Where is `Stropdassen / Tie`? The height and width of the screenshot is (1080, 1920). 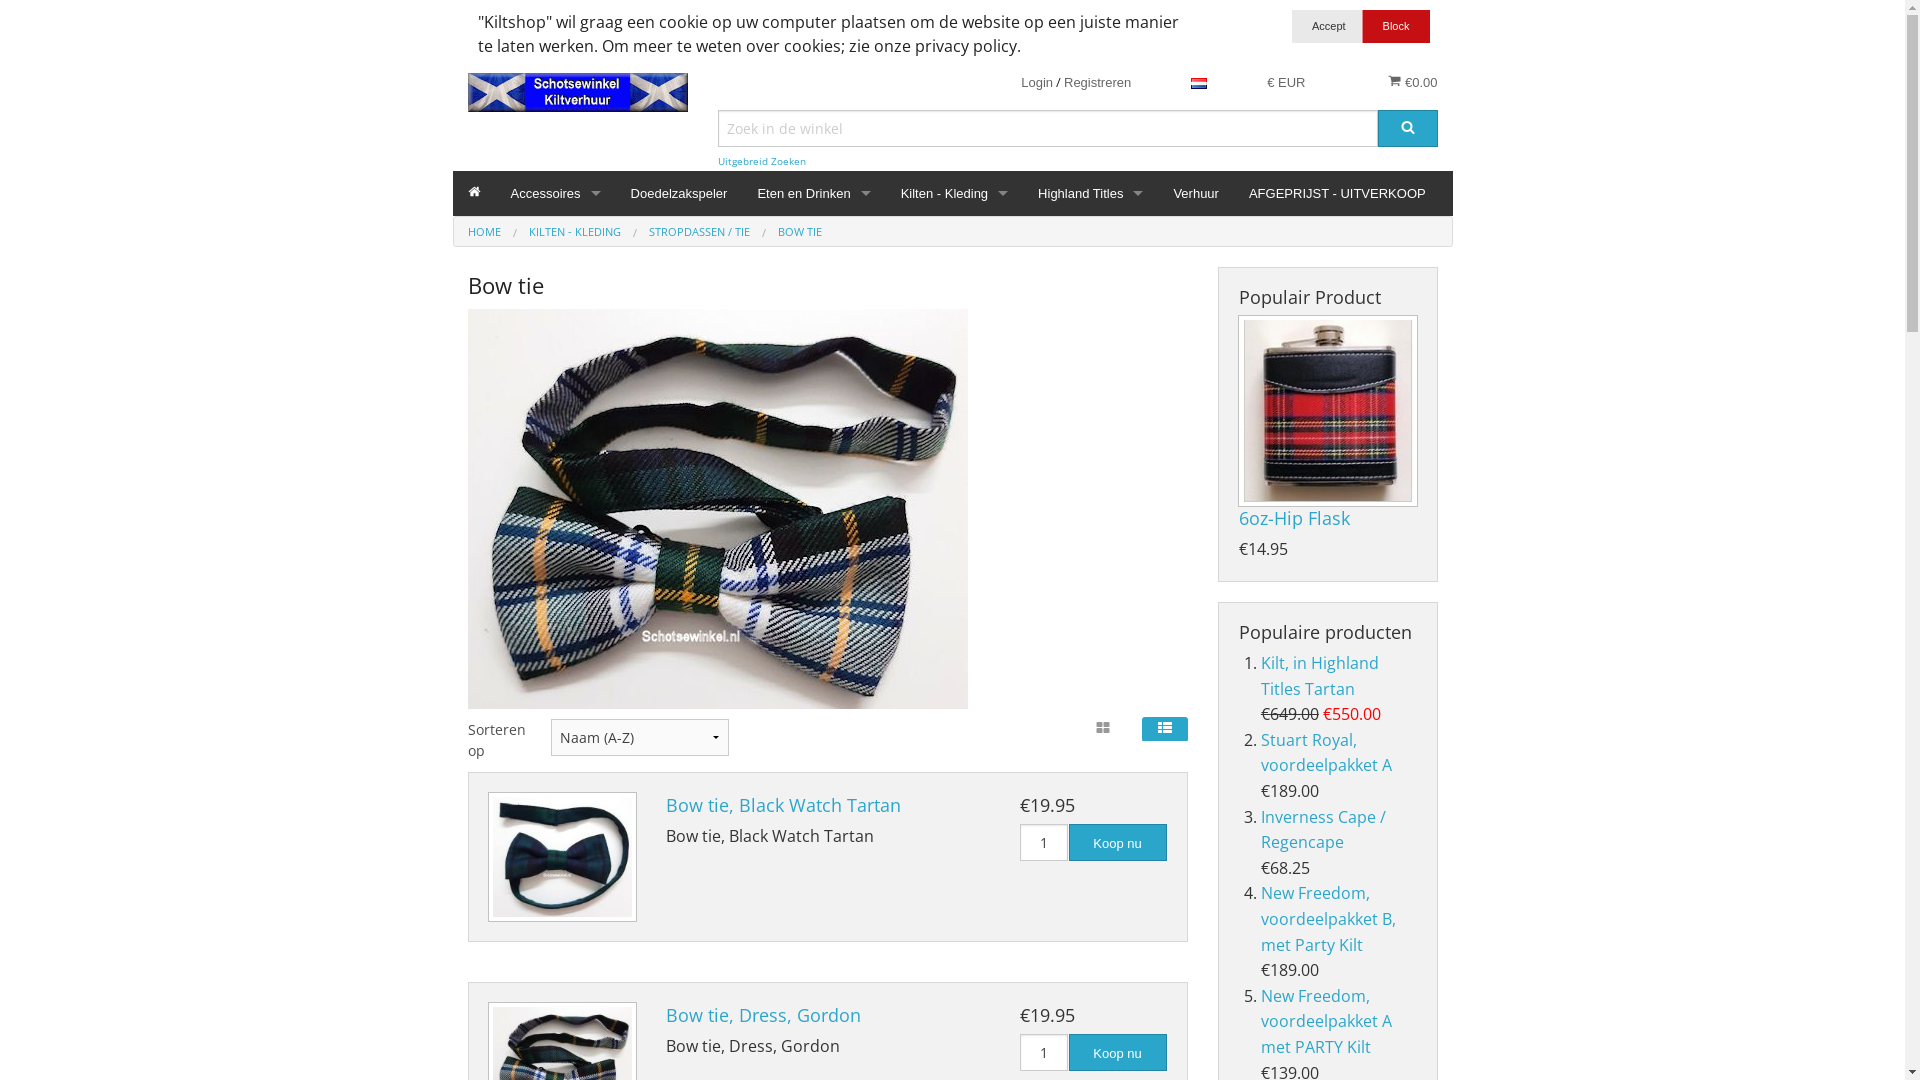
Stropdassen / Tie is located at coordinates (954, 714).